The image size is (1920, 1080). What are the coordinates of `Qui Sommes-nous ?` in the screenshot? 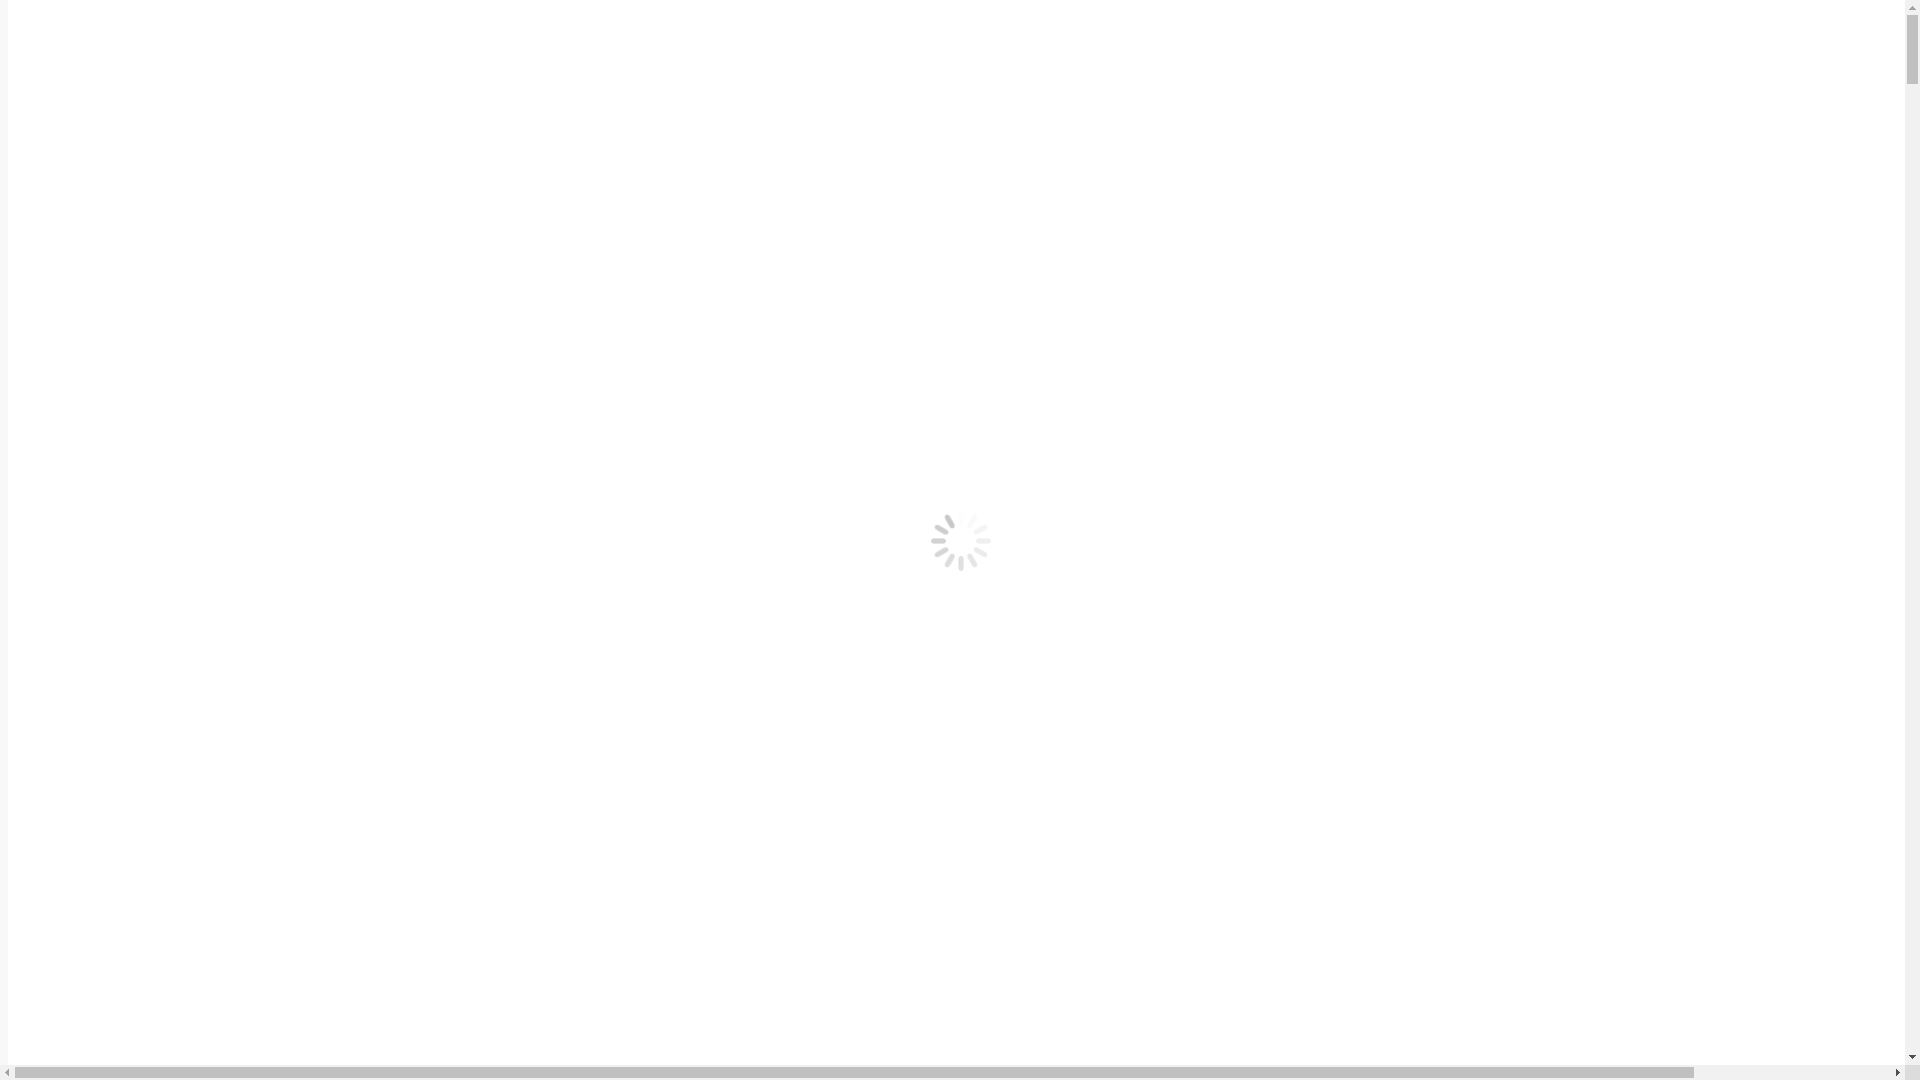 It's located at (1082, 48).